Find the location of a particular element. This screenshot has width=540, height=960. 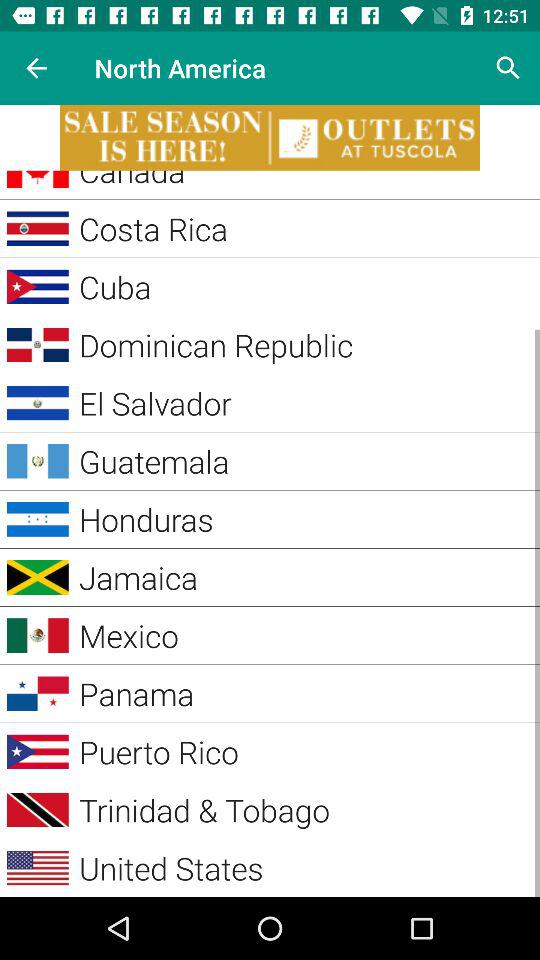

click on the symbol beside united states is located at coordinates (38, 868).